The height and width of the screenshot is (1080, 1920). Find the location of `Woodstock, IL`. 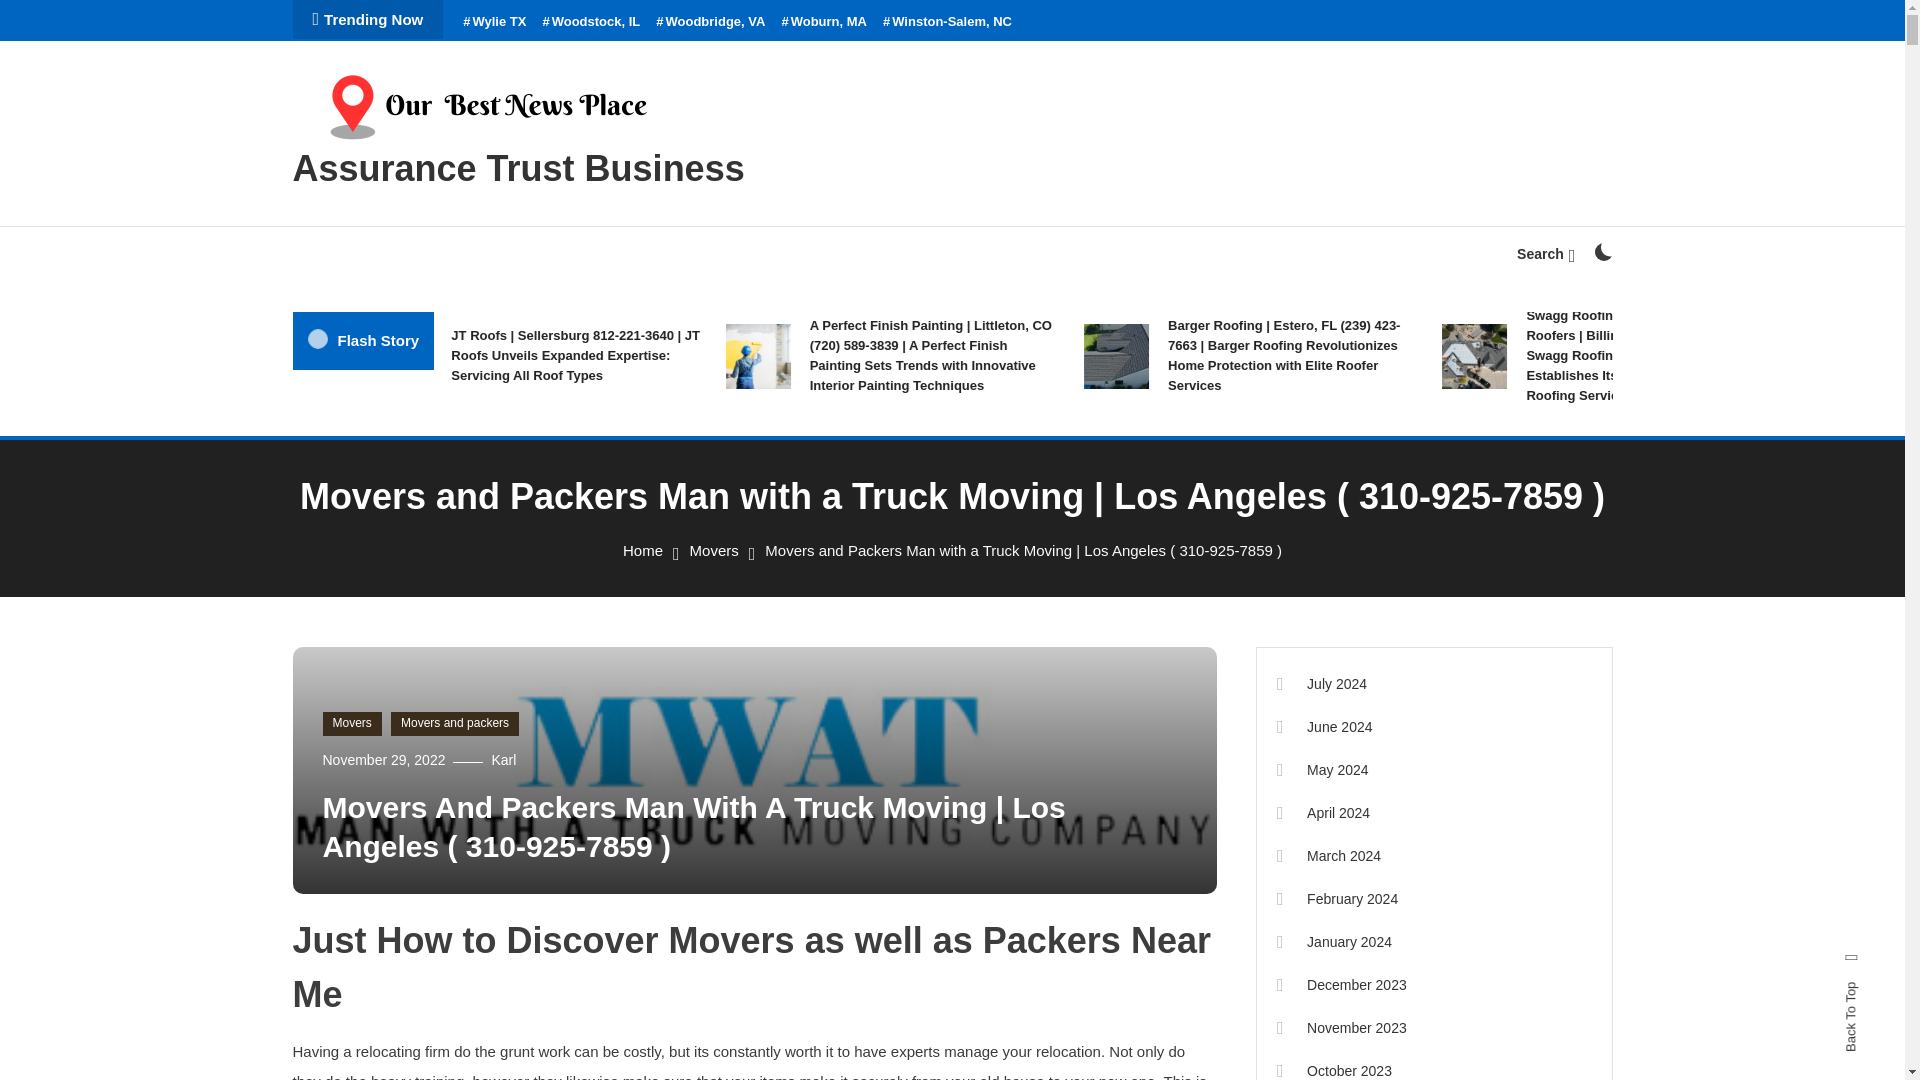

Woodstock, IL is located at coordinates (590, 22).